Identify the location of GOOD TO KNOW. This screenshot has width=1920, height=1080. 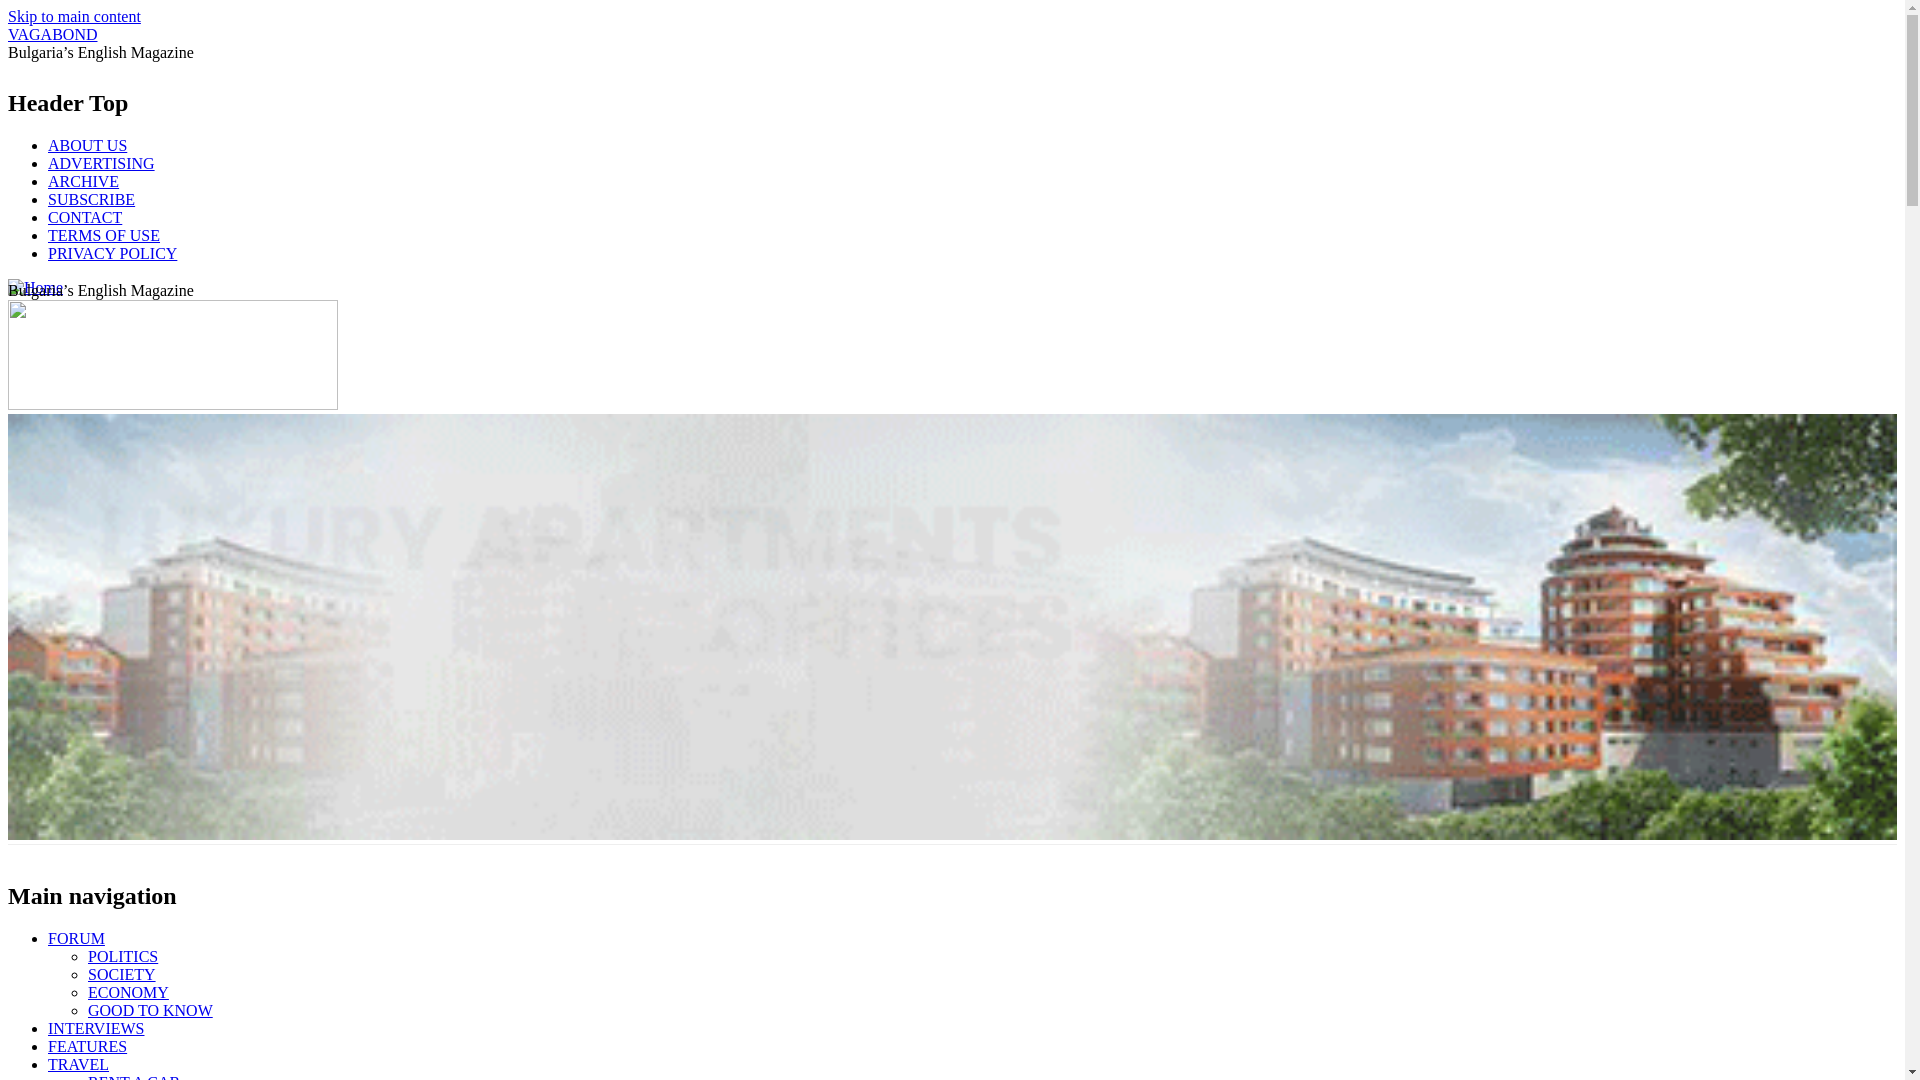
(150, 1010).